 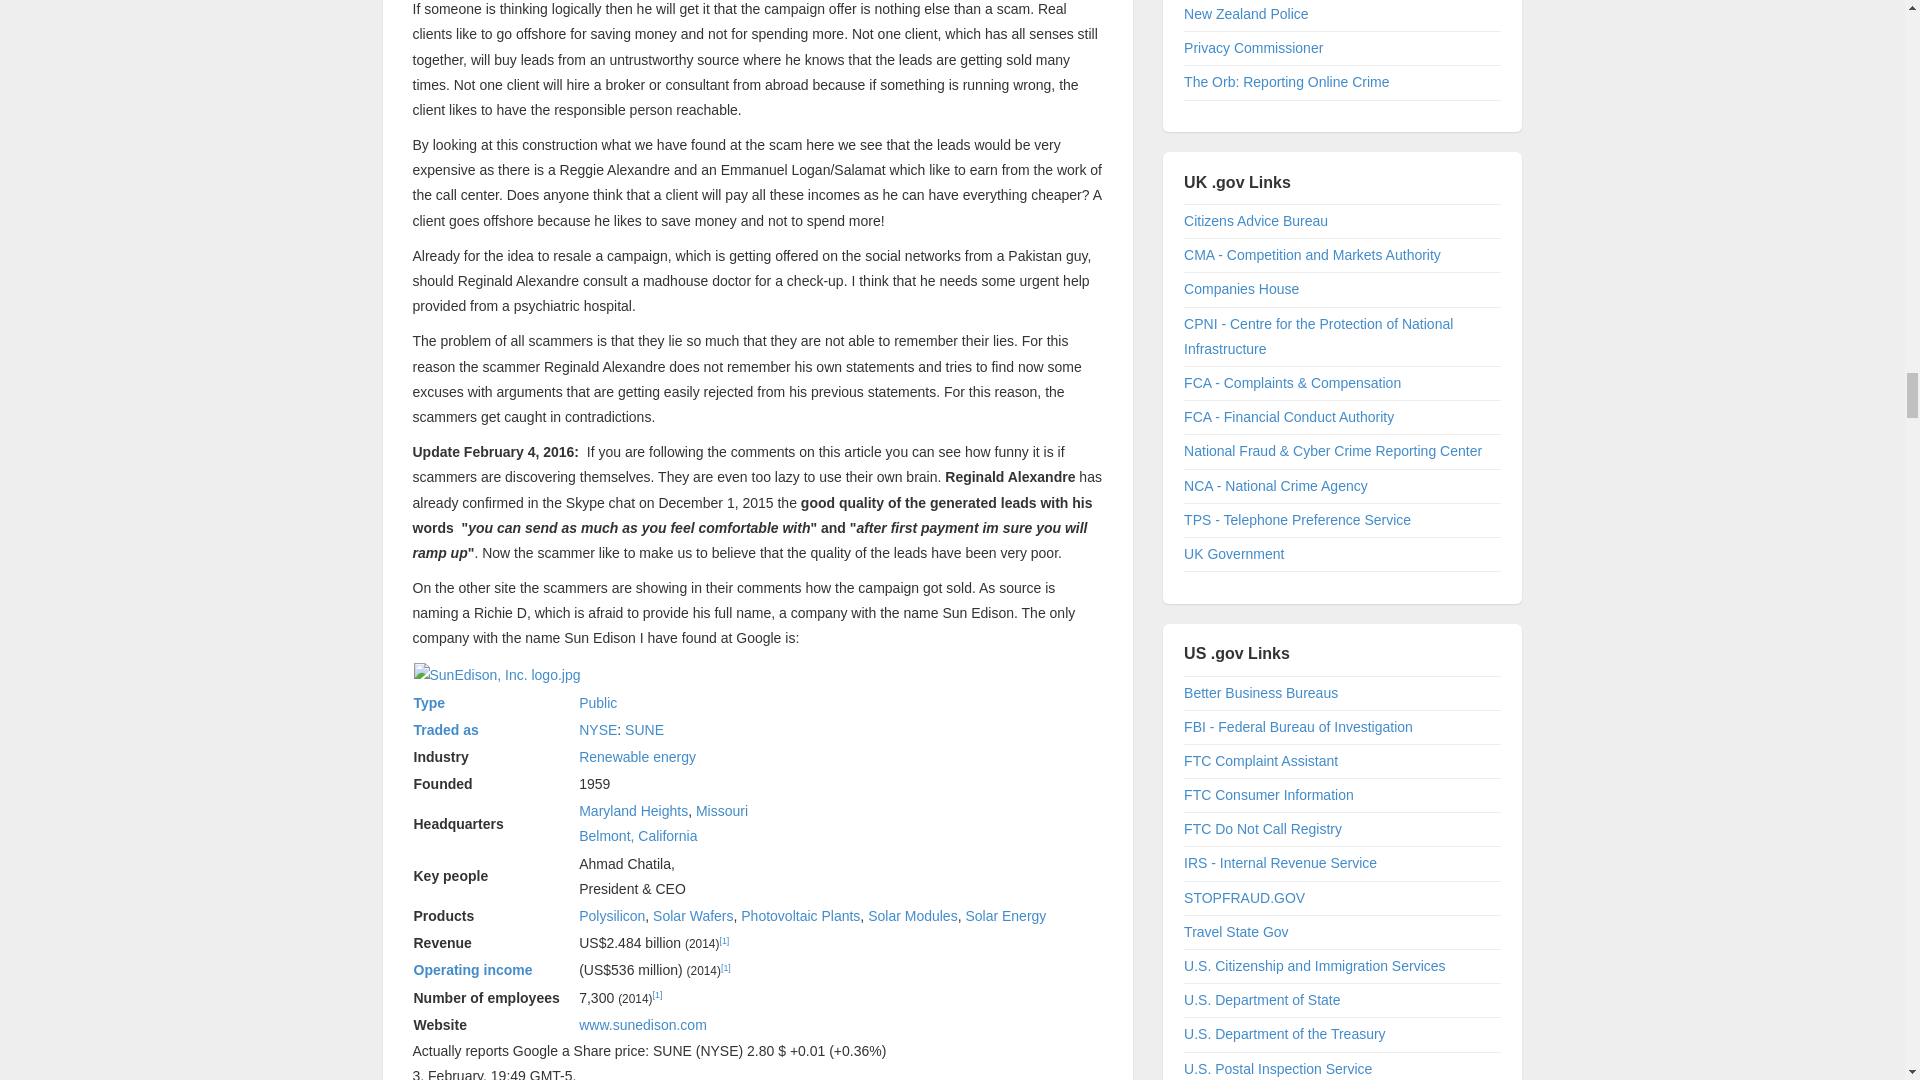 What do you see at coordinates (800, 916) in the screenshot?
I see `Photovoltaic plant` at bounding box center [800, 916].